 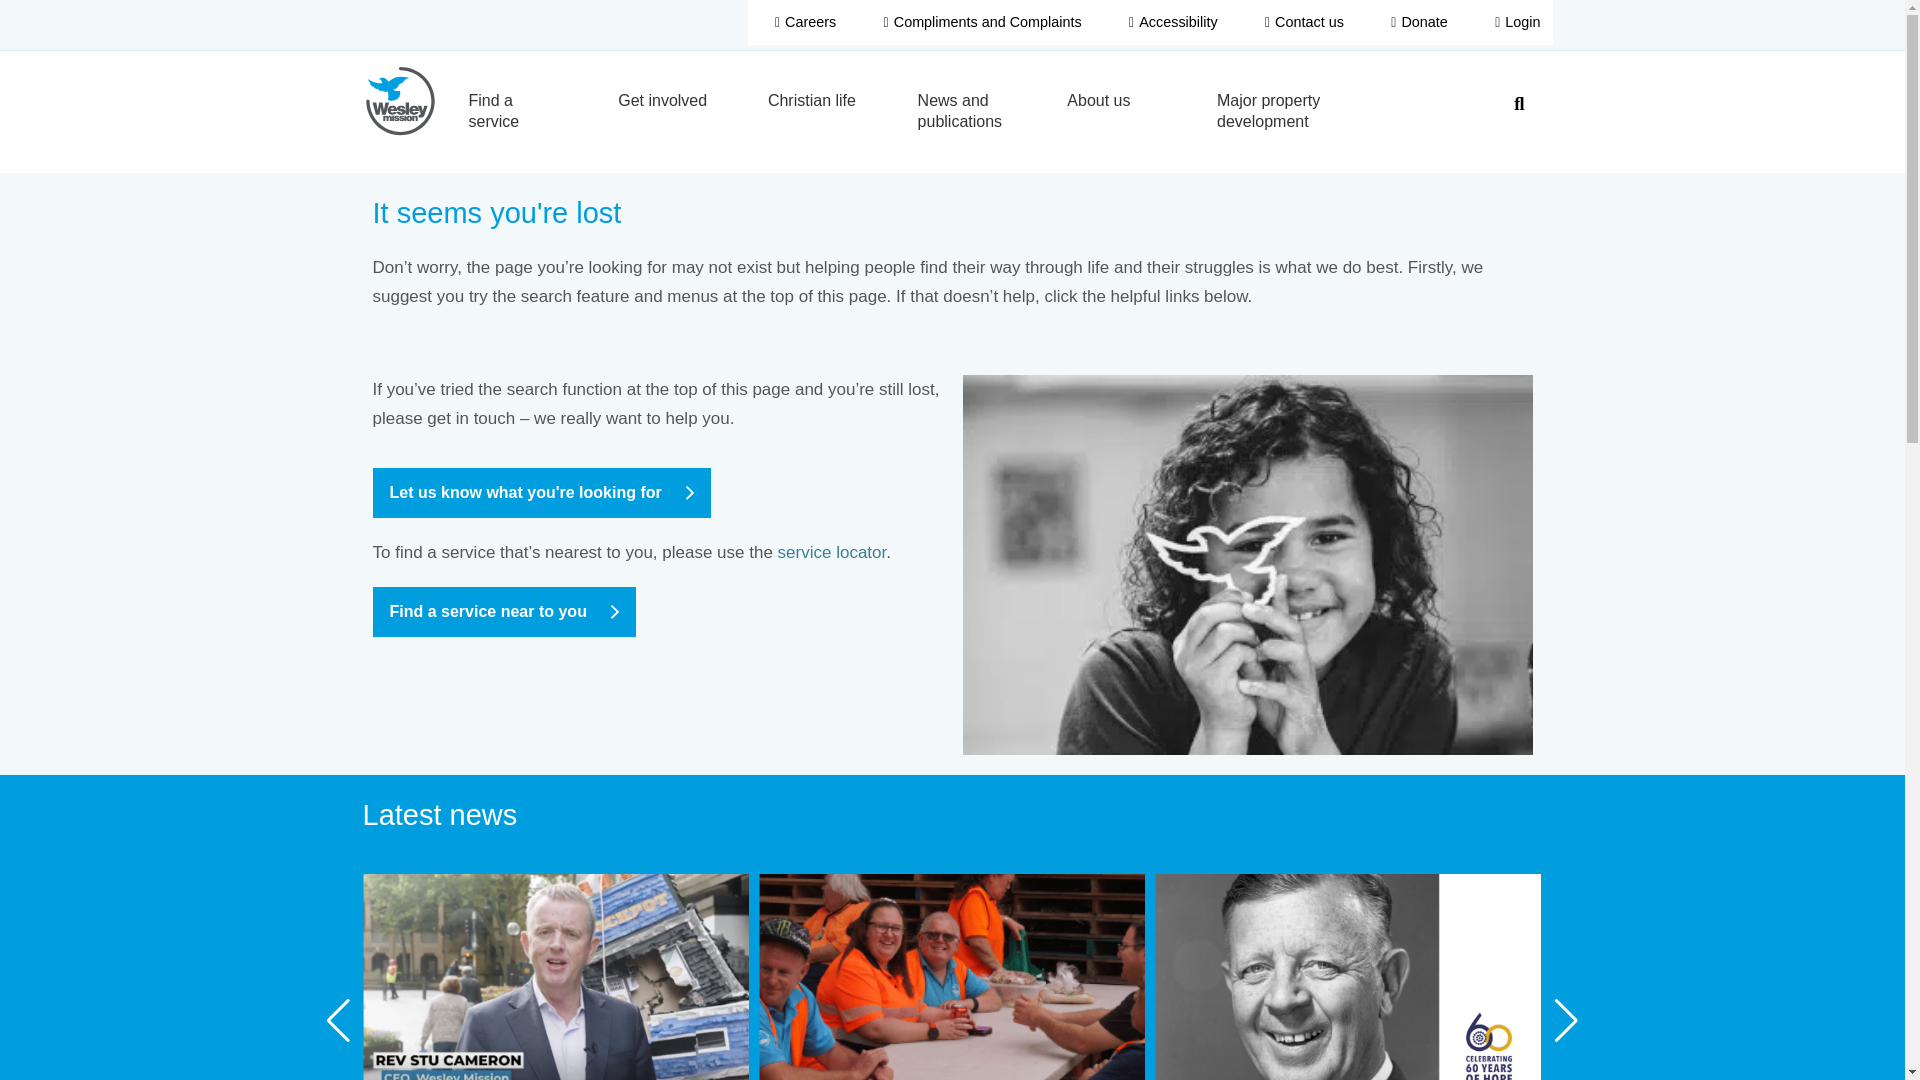 What do you see at coordinates (1170, 24) in the screenshot?
I see `Accessibility` at bounding box center [1170, 24].